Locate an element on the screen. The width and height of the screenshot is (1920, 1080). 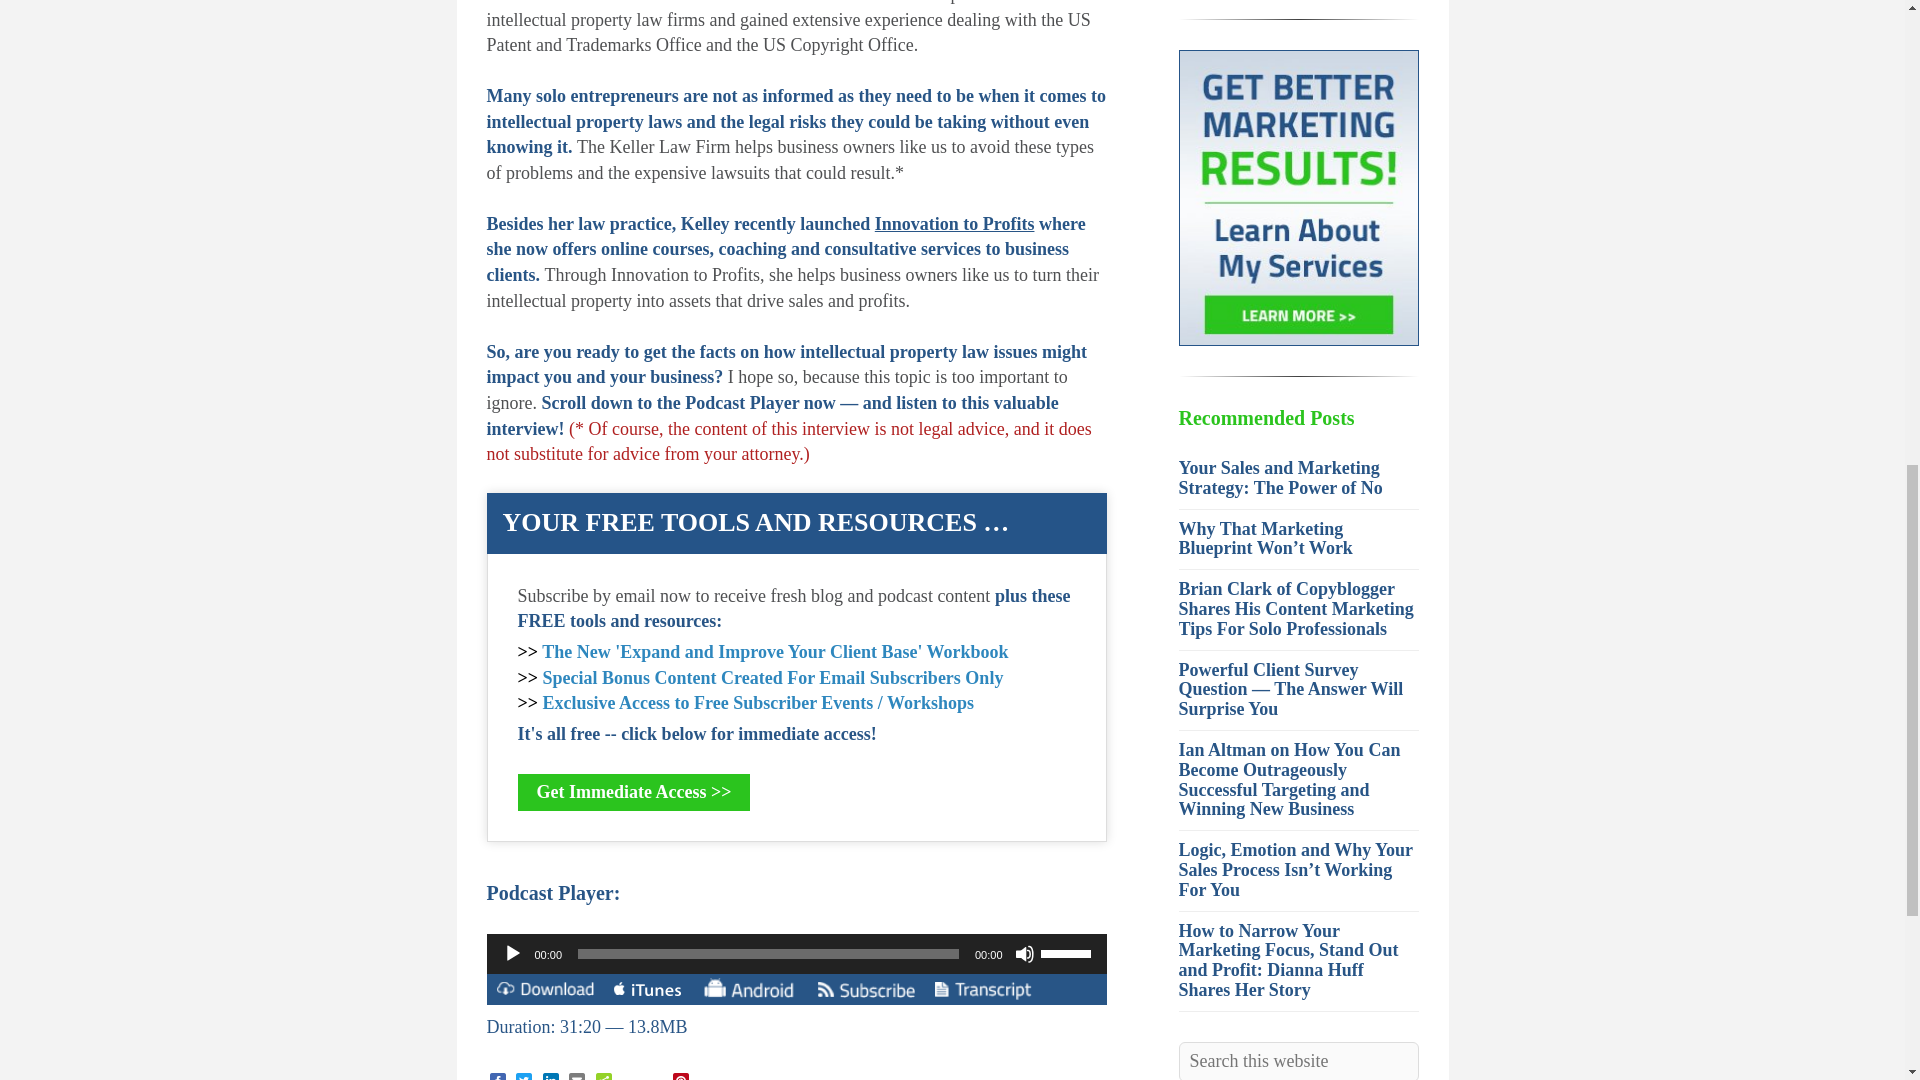
Download is located at coordinates (544, 992).